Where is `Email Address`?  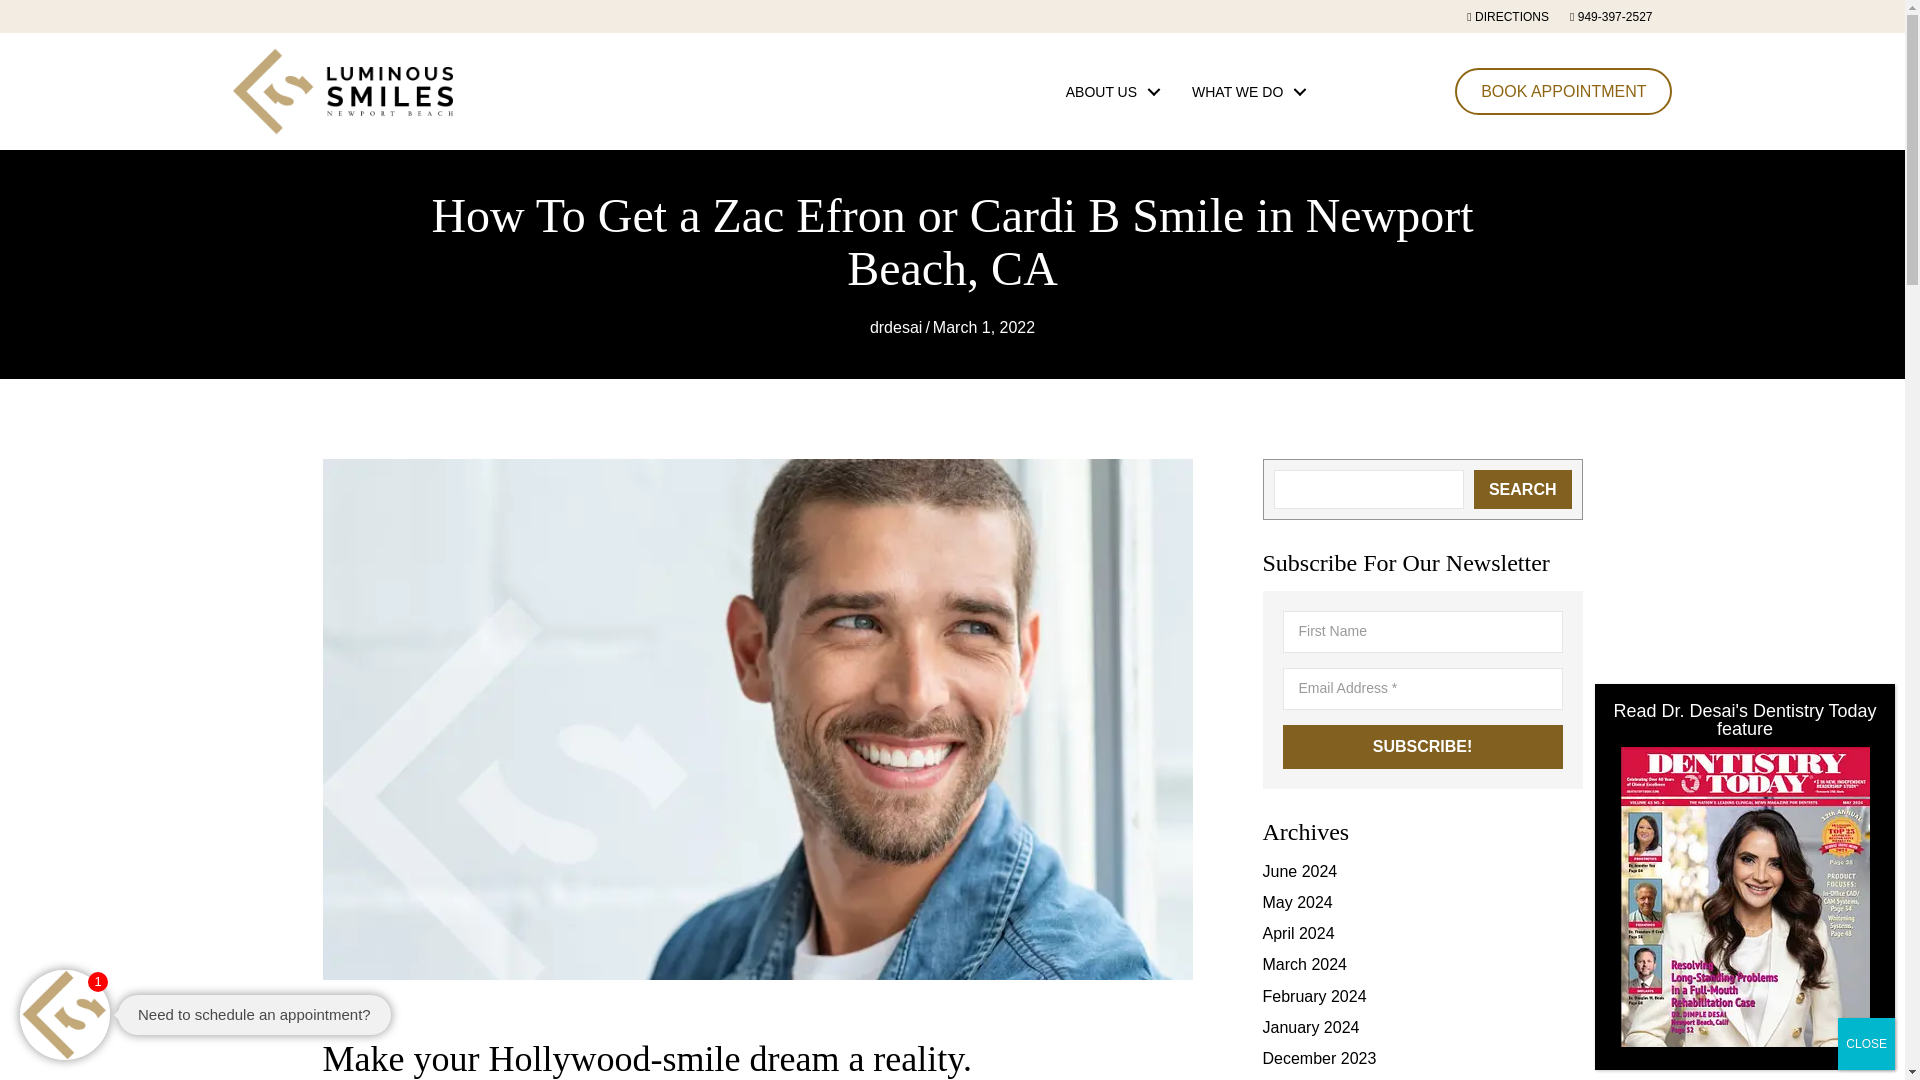
Email Address is located at coordinates (1422, 688).